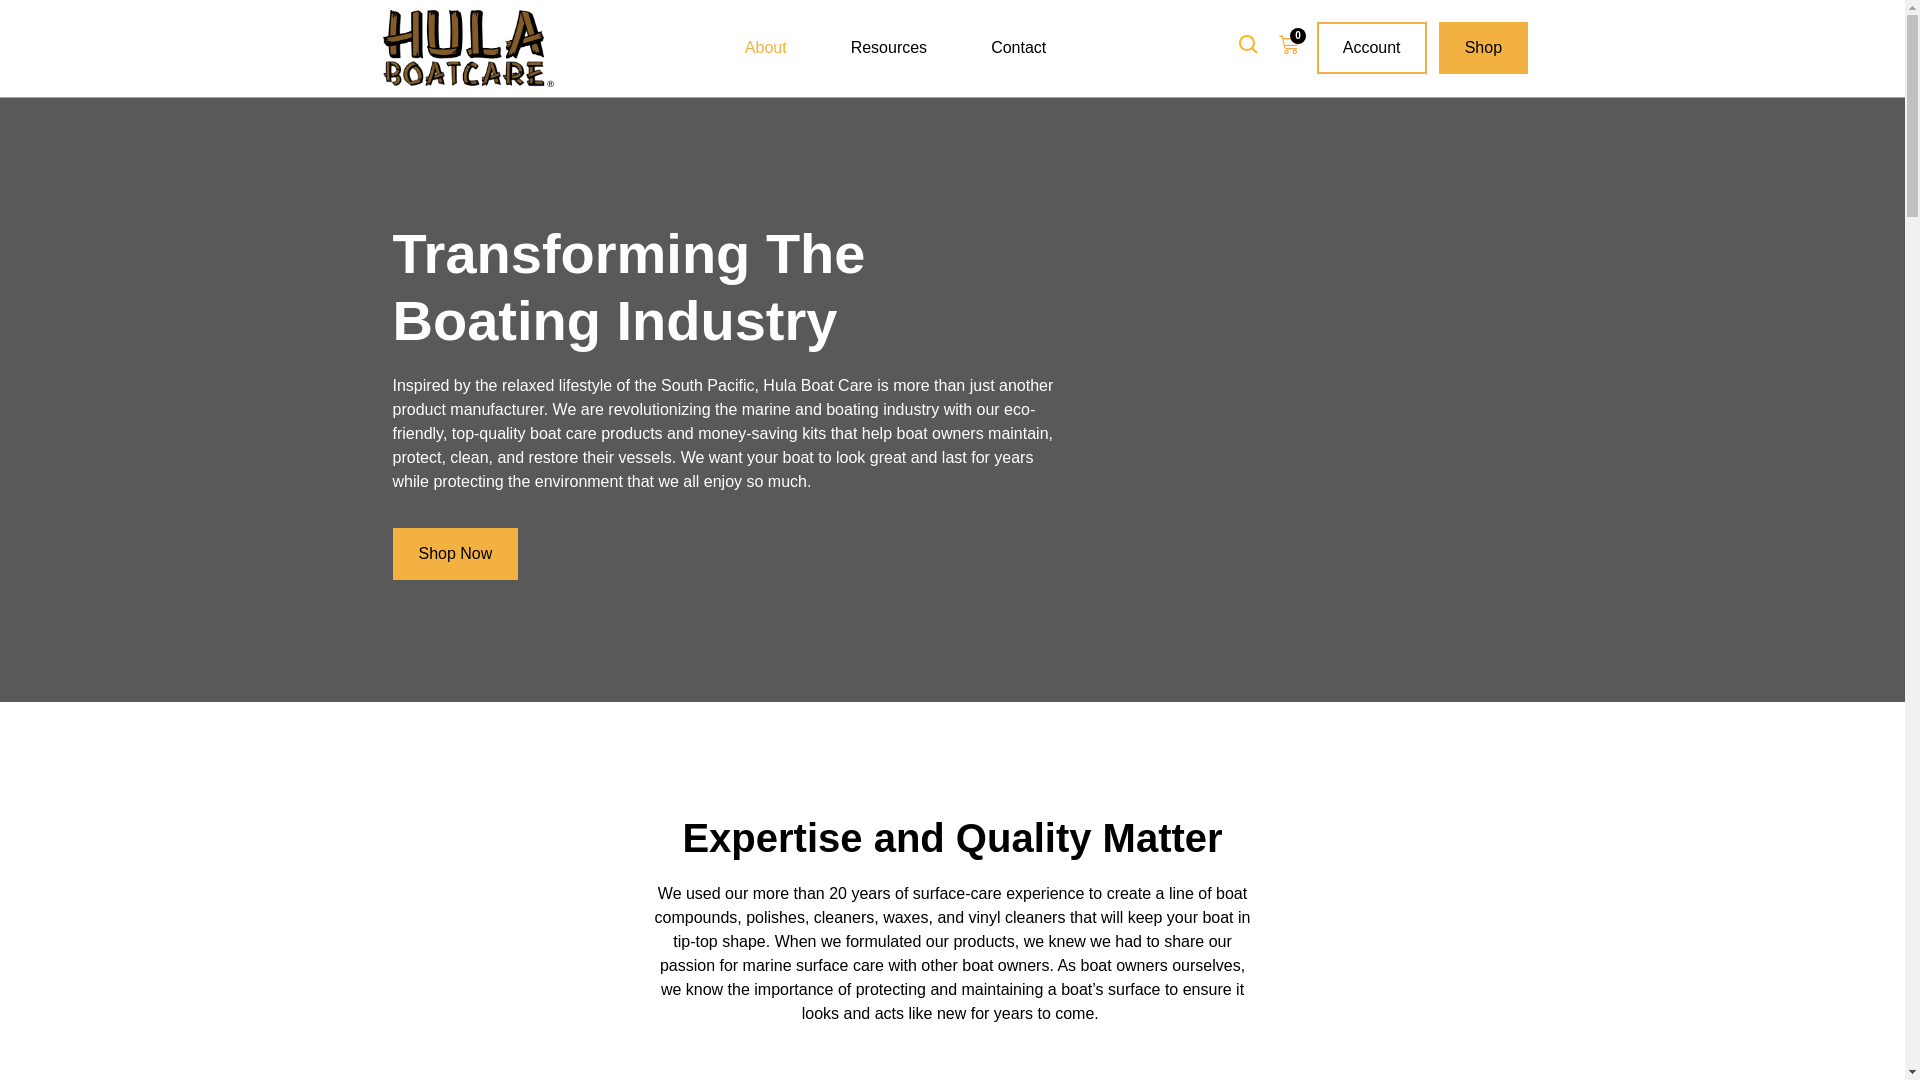 The image size is (1920, 1080). What do you see at coordinates (454, 554) in the screenshot?
I see `Shop Now` at bounding box center [454, 554].